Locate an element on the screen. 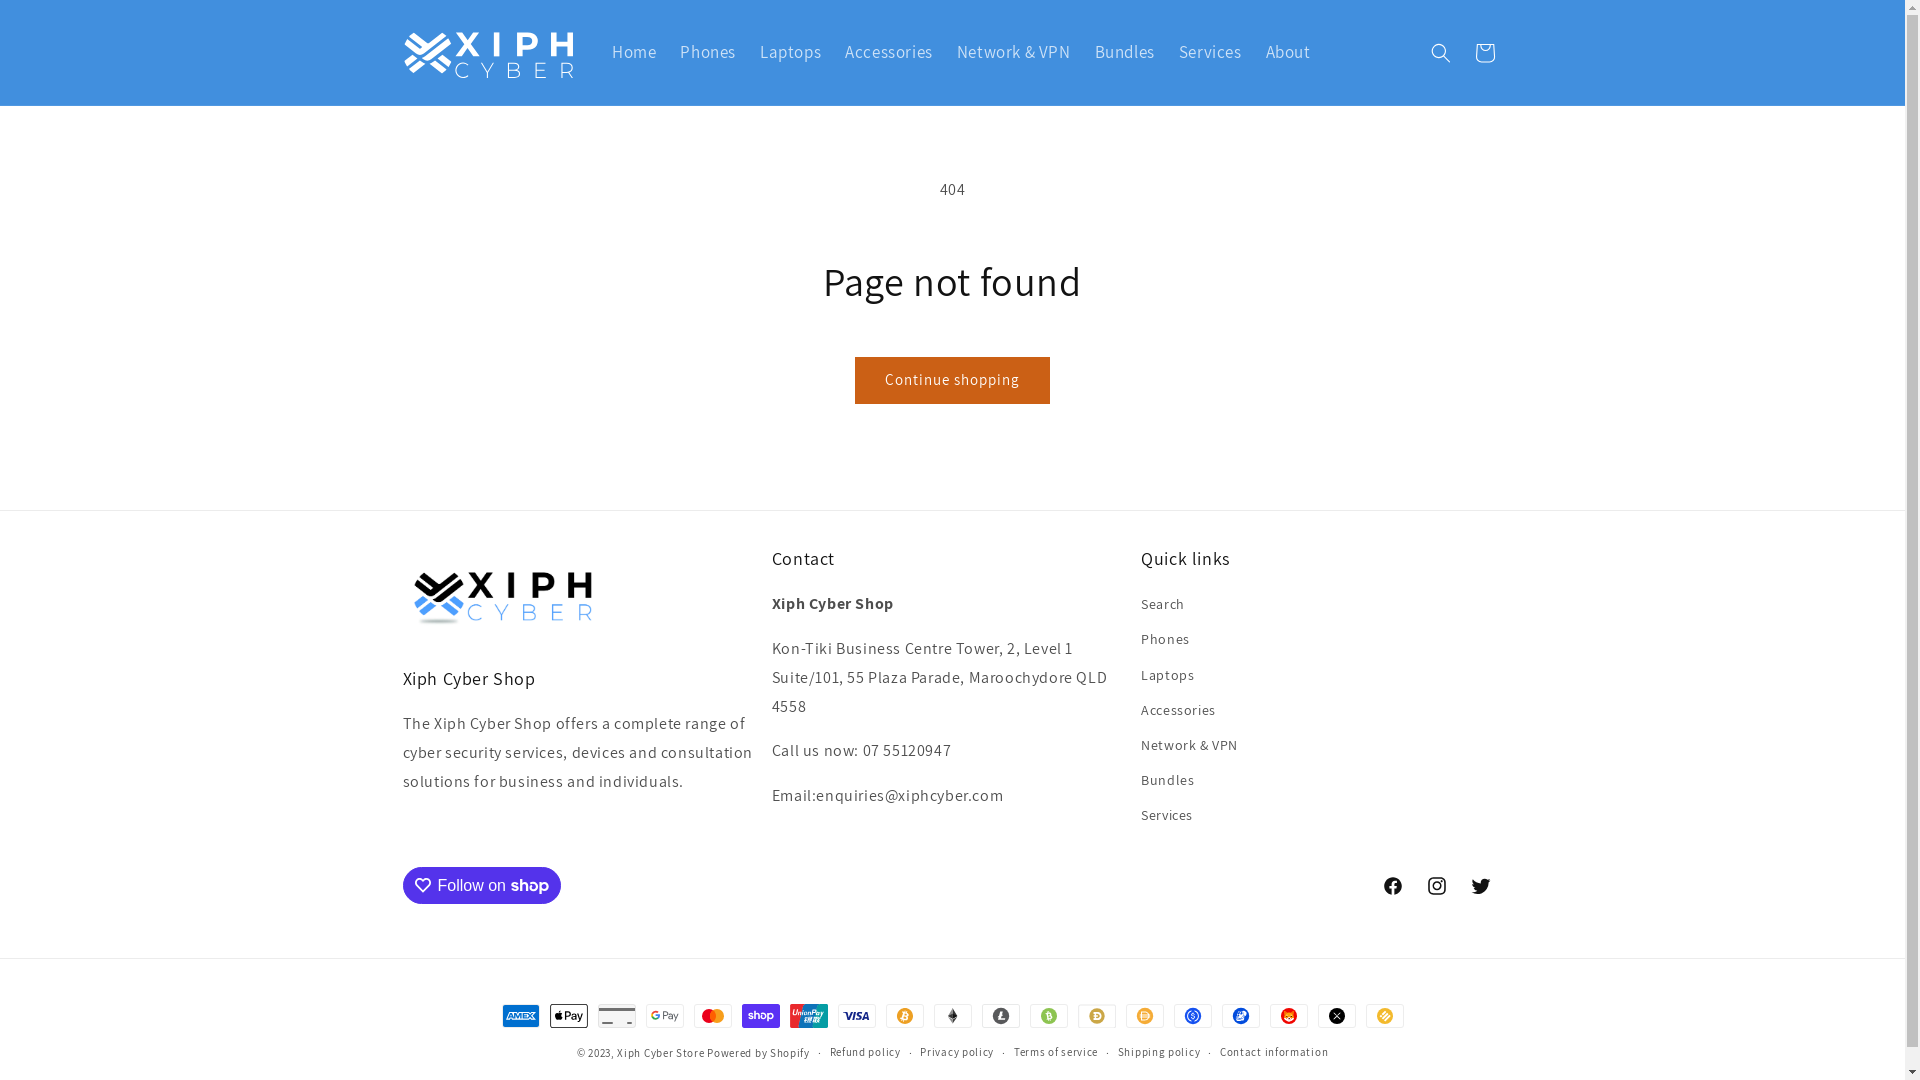  Refund policy is located at coordinates (866, 1052).